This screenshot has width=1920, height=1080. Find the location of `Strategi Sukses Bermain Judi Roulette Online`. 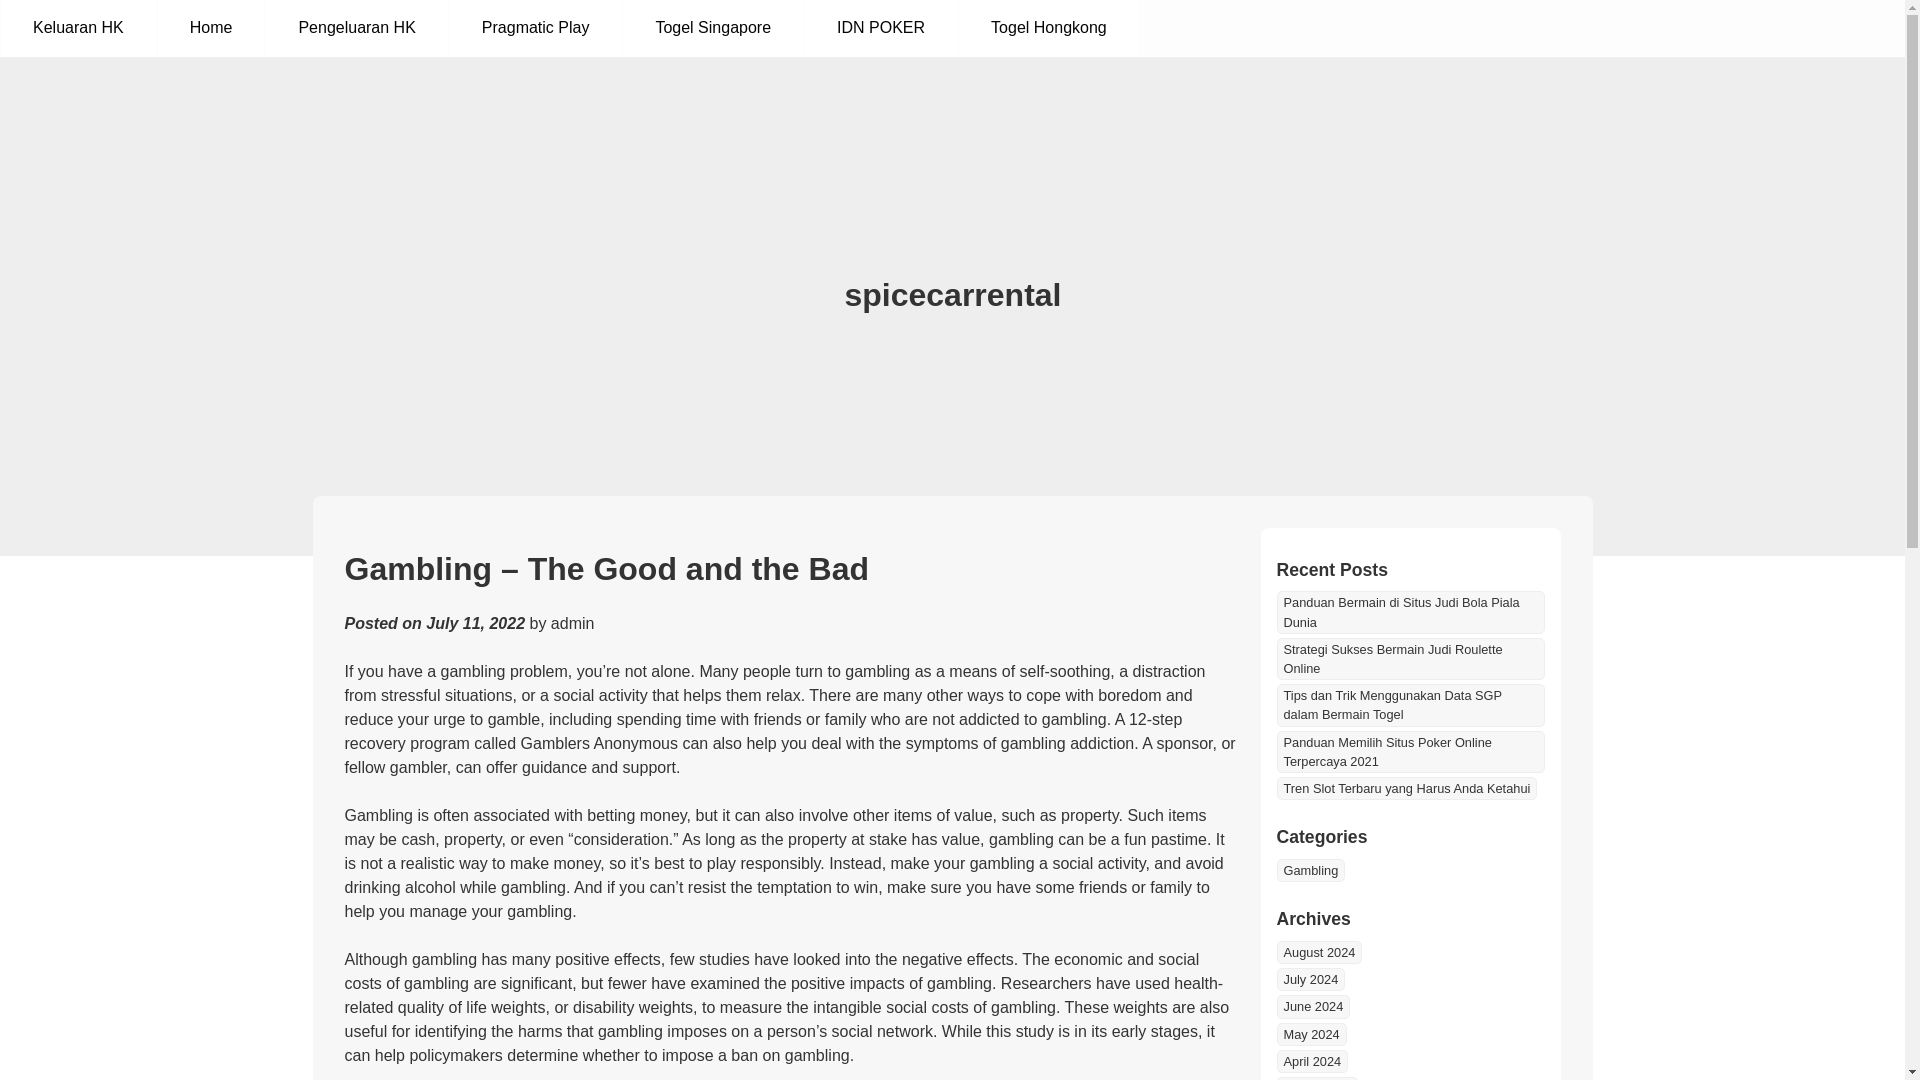

Strategi Sukses Bermain Judi Roulette Online is located at coordinates (1410, 659).